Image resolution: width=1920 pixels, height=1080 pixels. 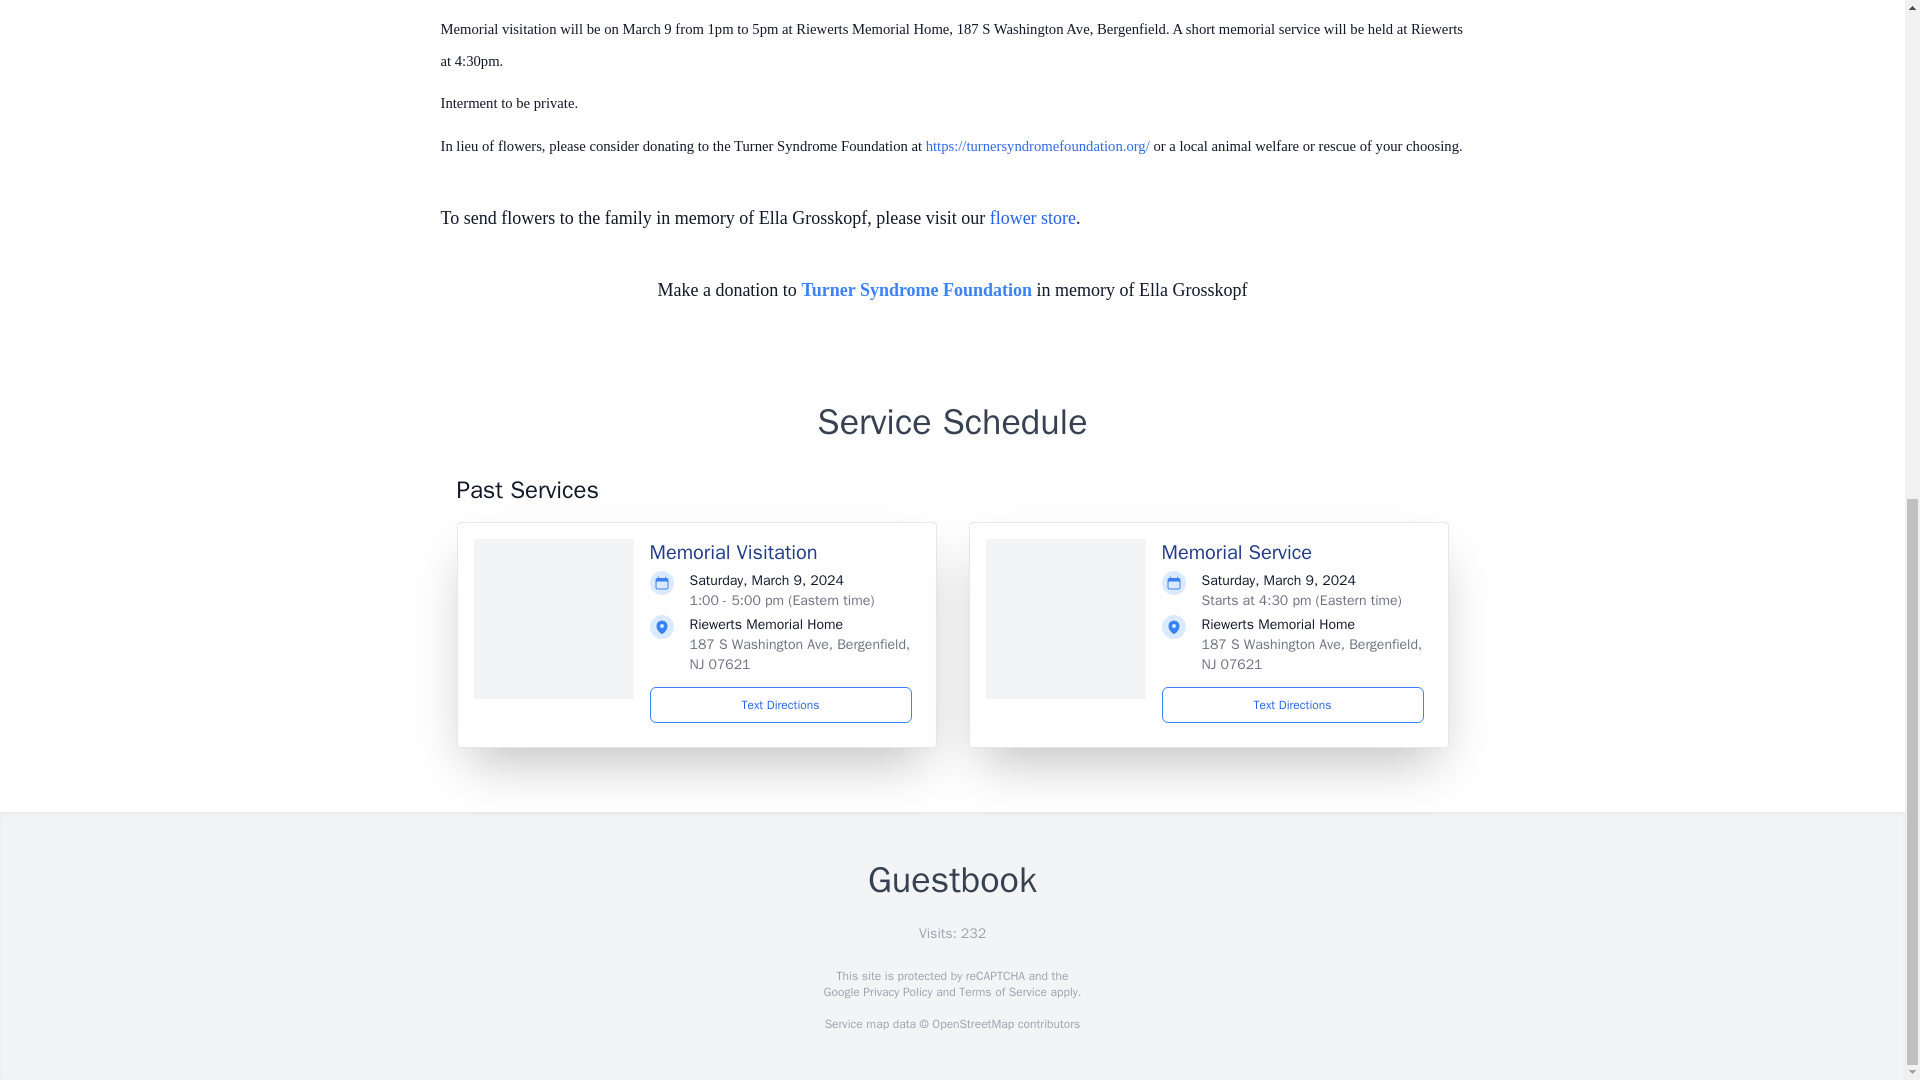 What do you see at coordinates (1032, 218) in the screenshot?
I see `flower store` at bounding box center [1032, 218].